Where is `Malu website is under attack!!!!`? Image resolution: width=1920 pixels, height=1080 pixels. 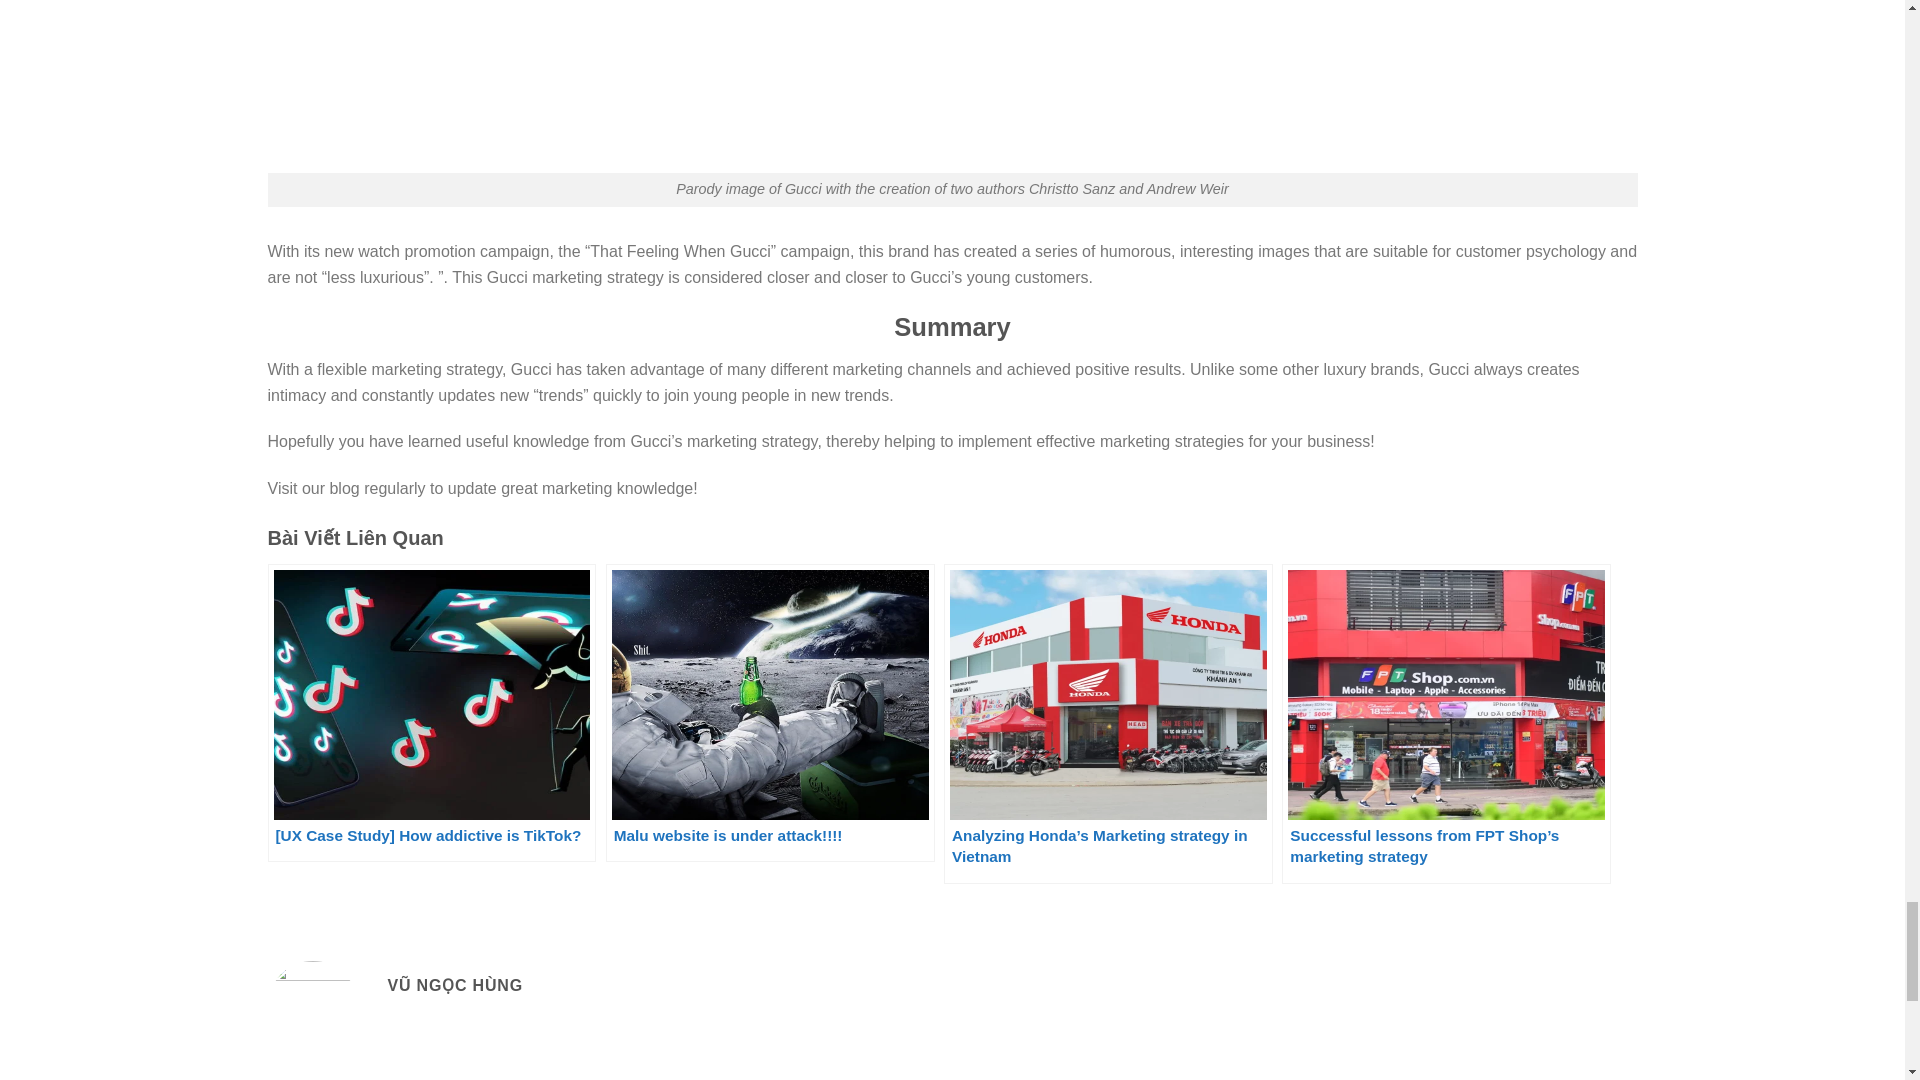 Malu website is under attack!!!! is located at coordinates (770, 712).